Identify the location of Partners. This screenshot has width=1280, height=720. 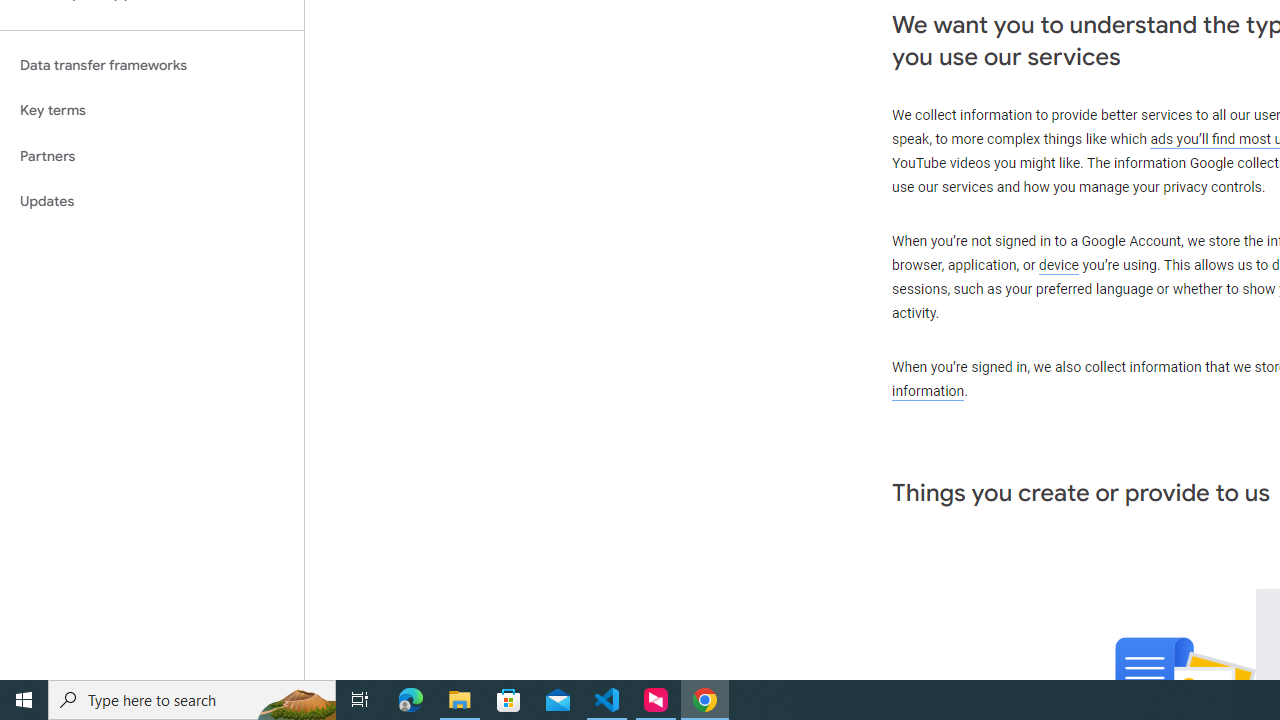
(152, 156).